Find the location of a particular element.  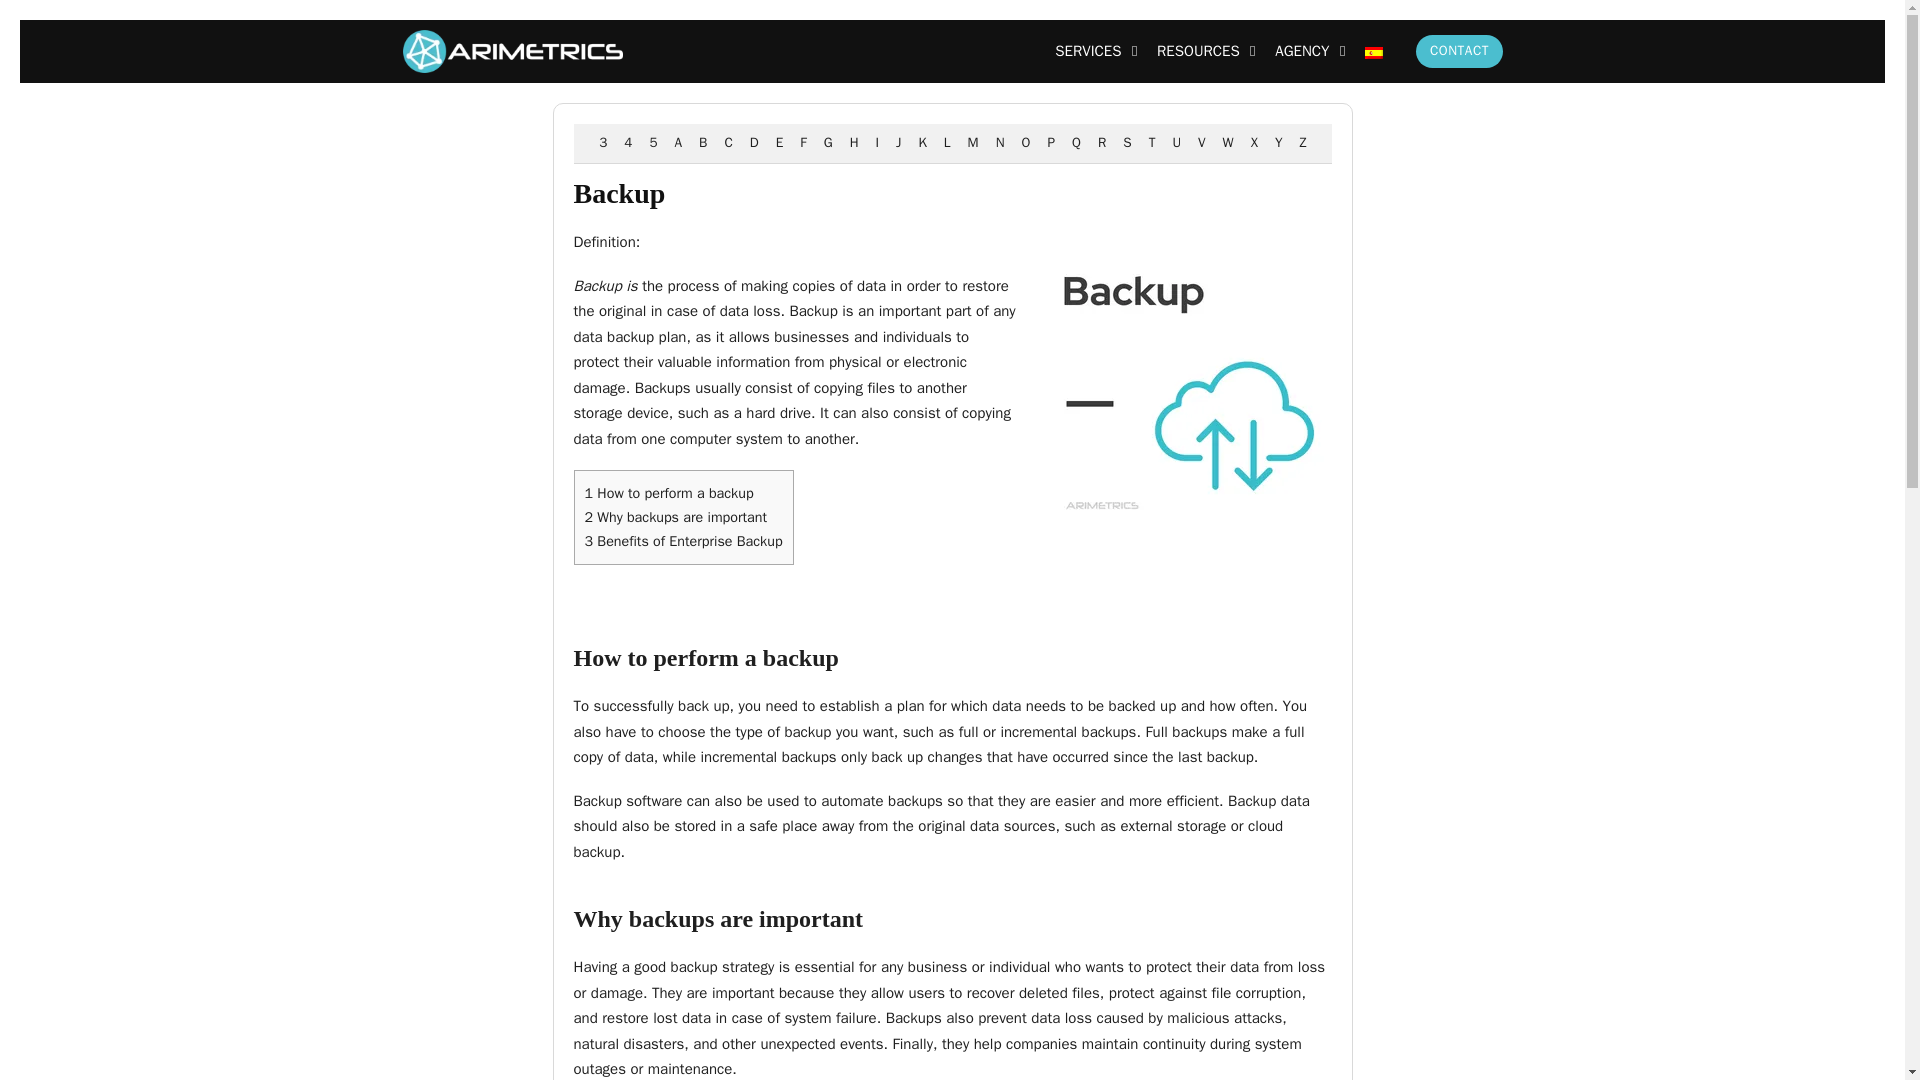

AGENCY is located at coordinates (1301, 51).